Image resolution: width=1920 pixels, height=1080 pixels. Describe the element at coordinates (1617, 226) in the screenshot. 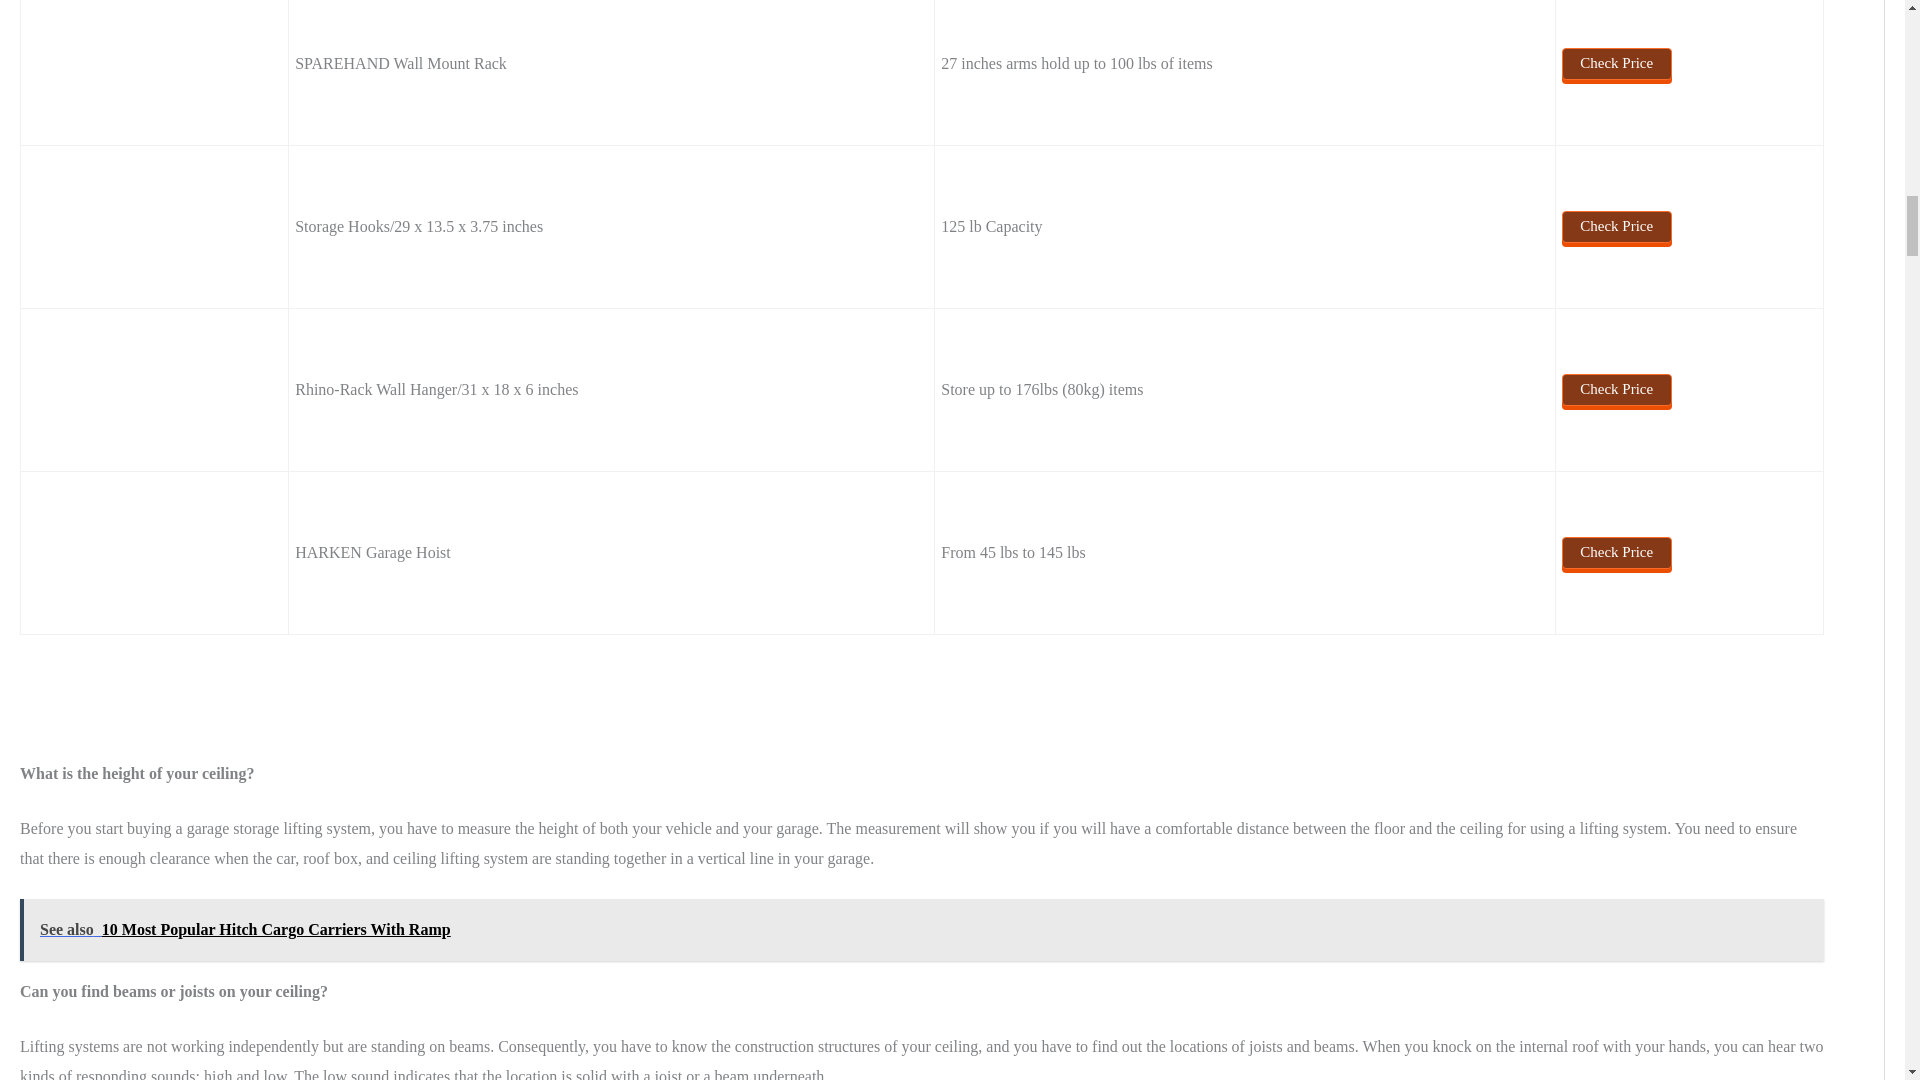

I see `Check Price` at that location.